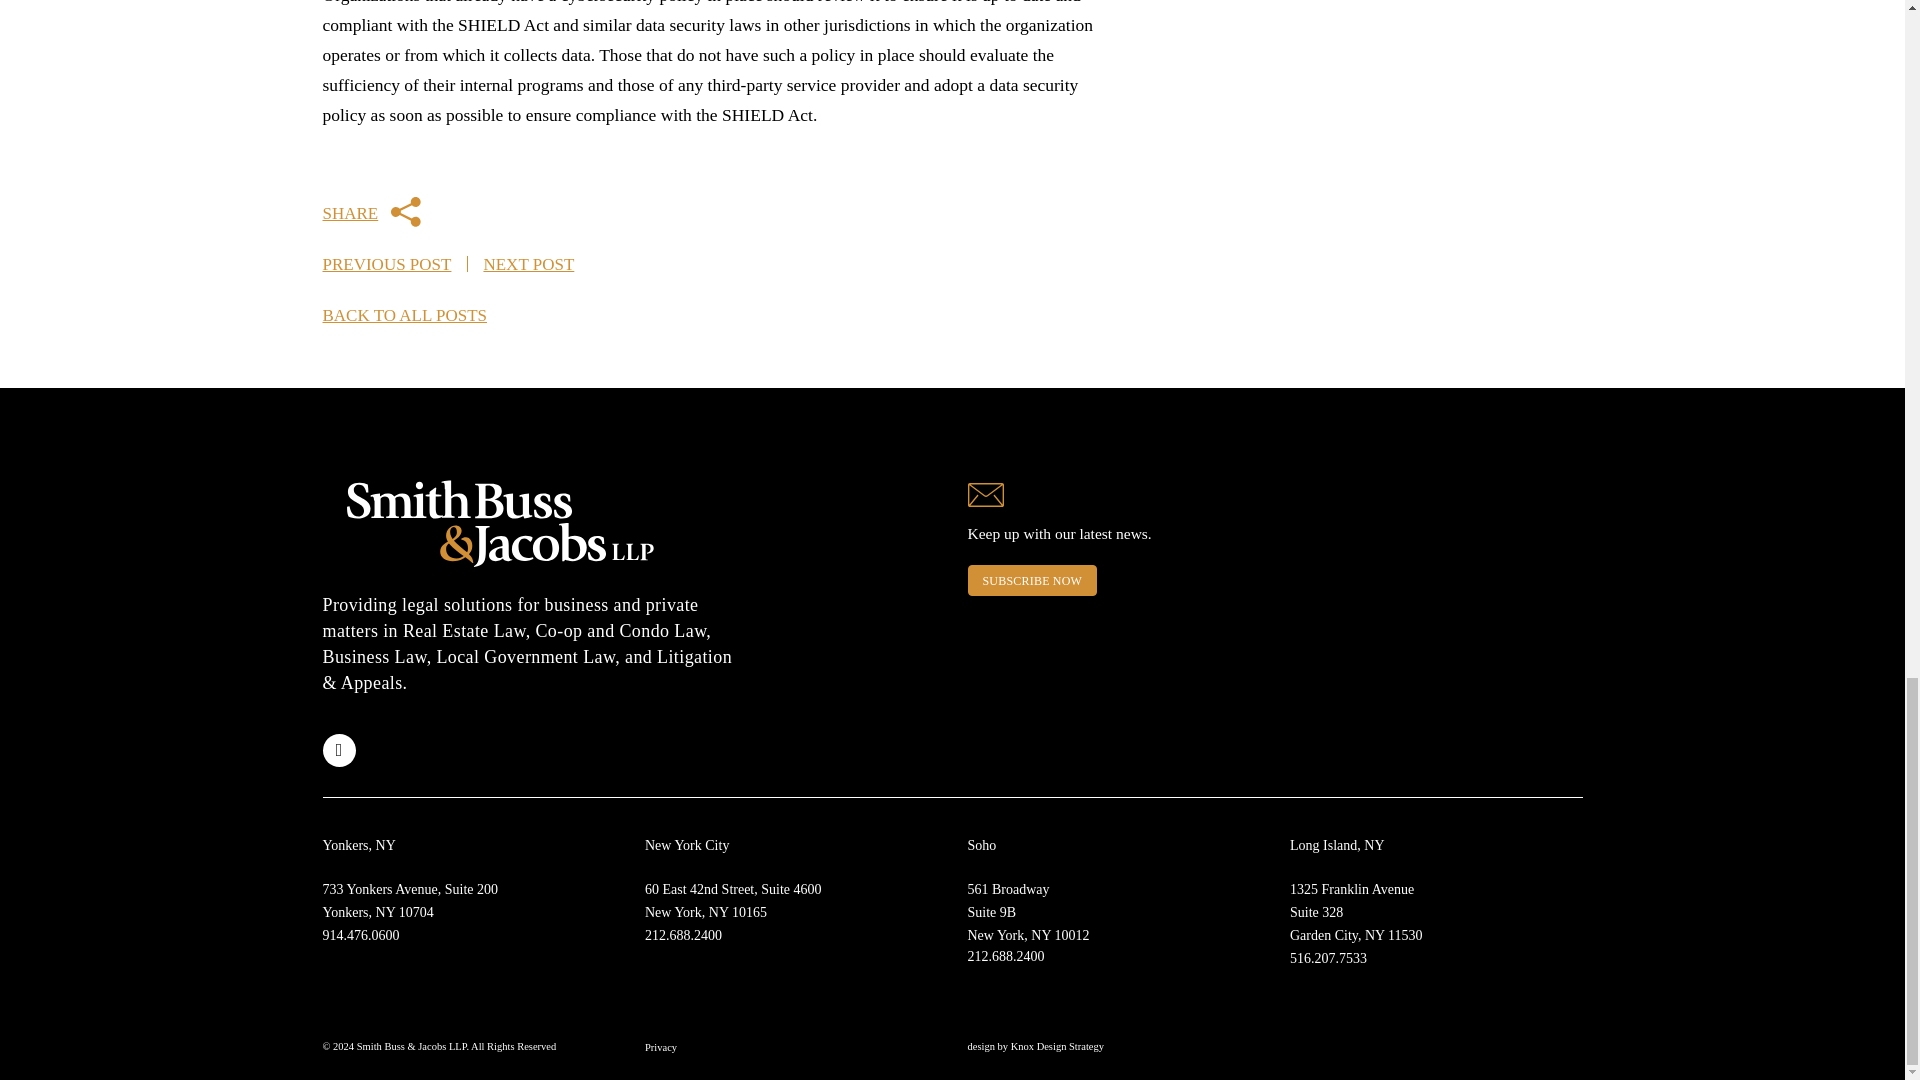 This screenshot has height=1080, width=1920. Describe the element at coordinates (1328, 958) in the screenshot. I see `NEXT POST` at that location.